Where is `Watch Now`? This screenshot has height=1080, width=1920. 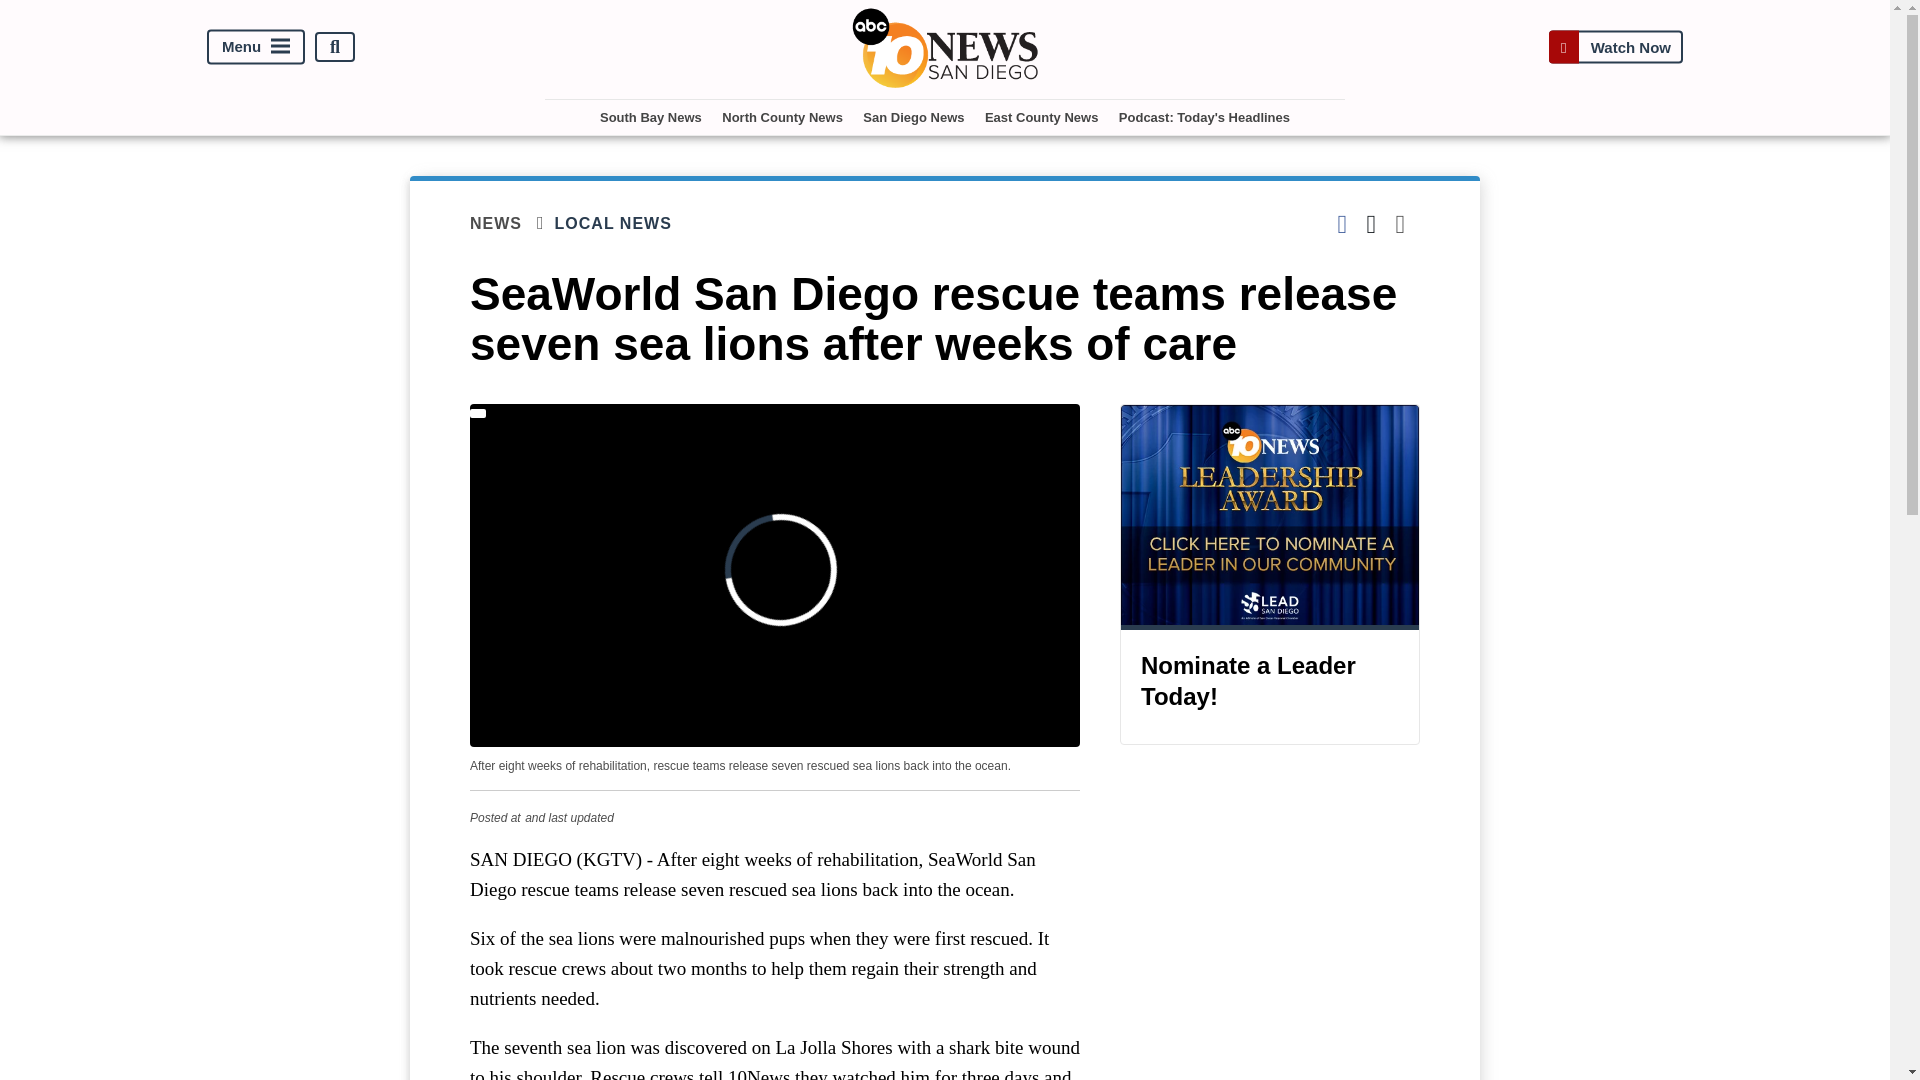 Watch Now is located at coordinates (1615, 47).